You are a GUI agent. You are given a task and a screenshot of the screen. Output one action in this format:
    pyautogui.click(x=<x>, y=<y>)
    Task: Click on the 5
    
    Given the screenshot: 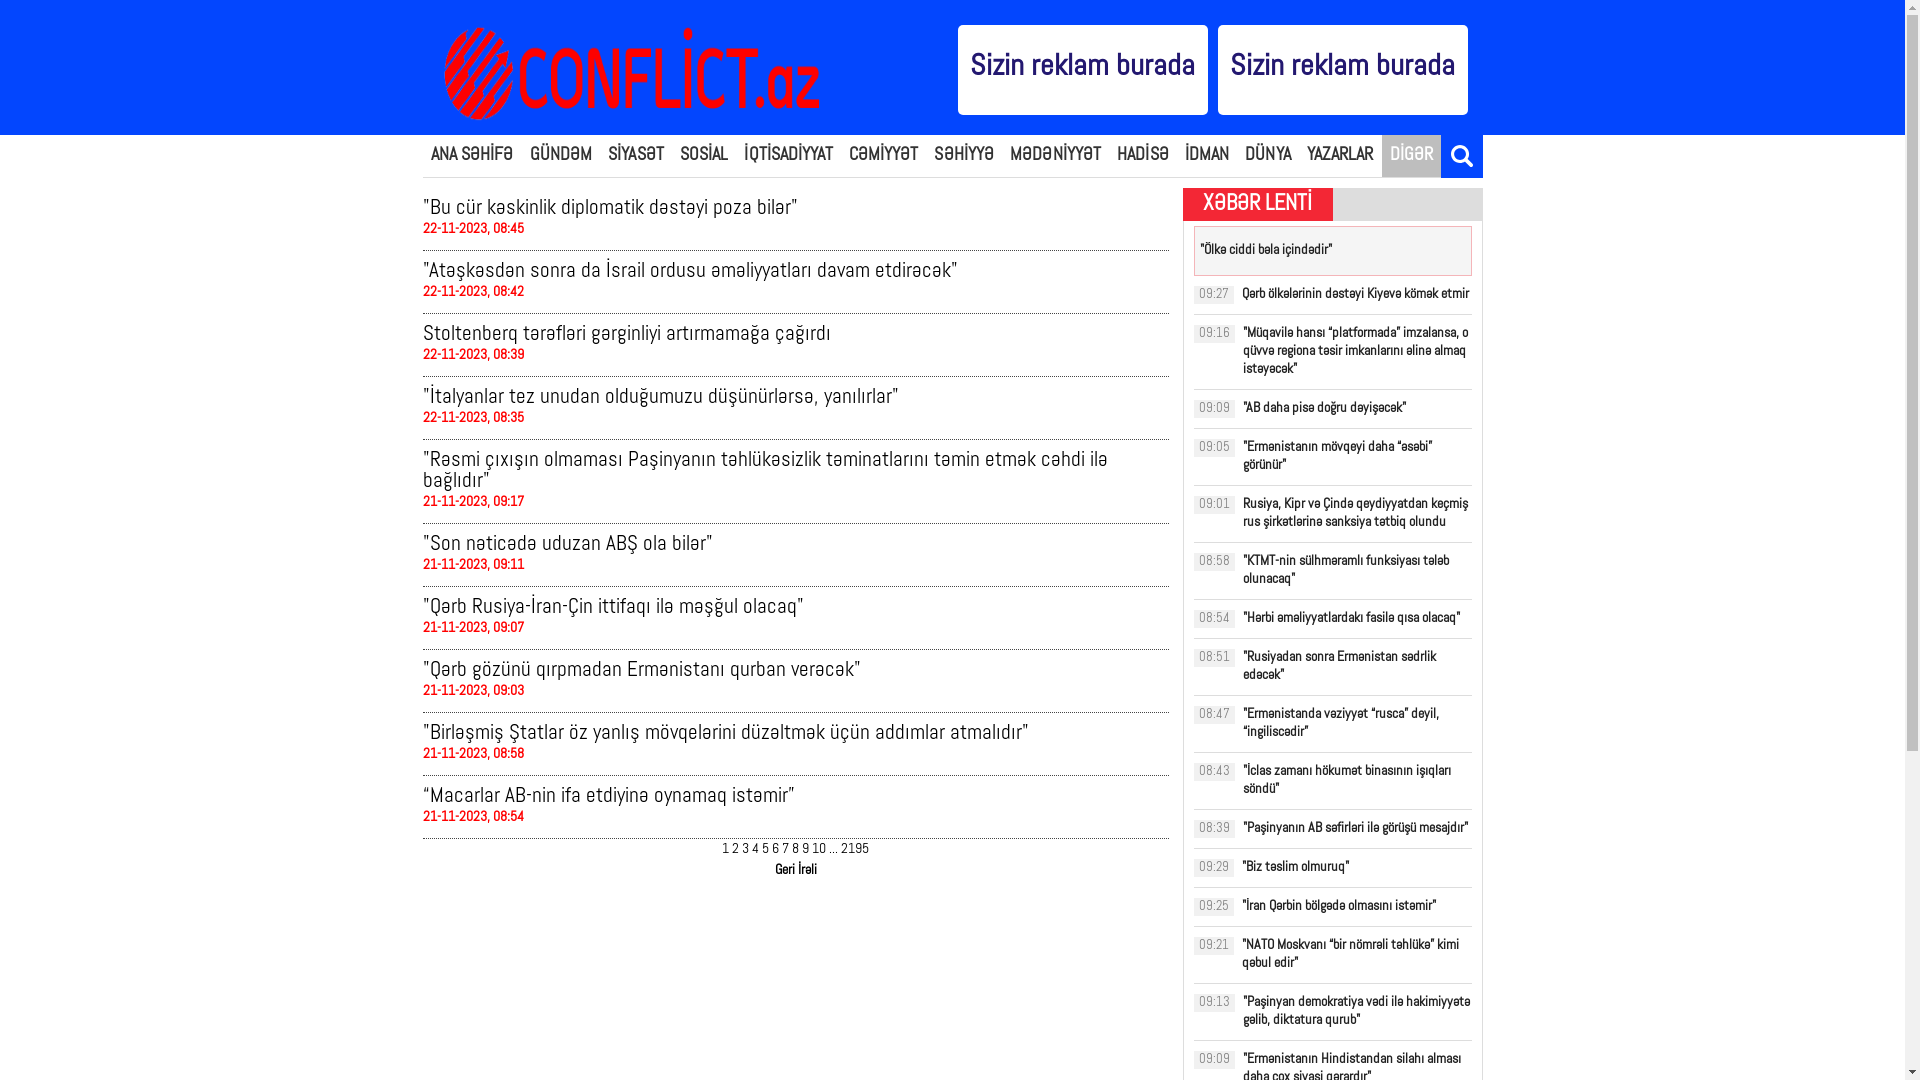 What is the action you would take?
    pyautogui.click(x=766, y=850)
    